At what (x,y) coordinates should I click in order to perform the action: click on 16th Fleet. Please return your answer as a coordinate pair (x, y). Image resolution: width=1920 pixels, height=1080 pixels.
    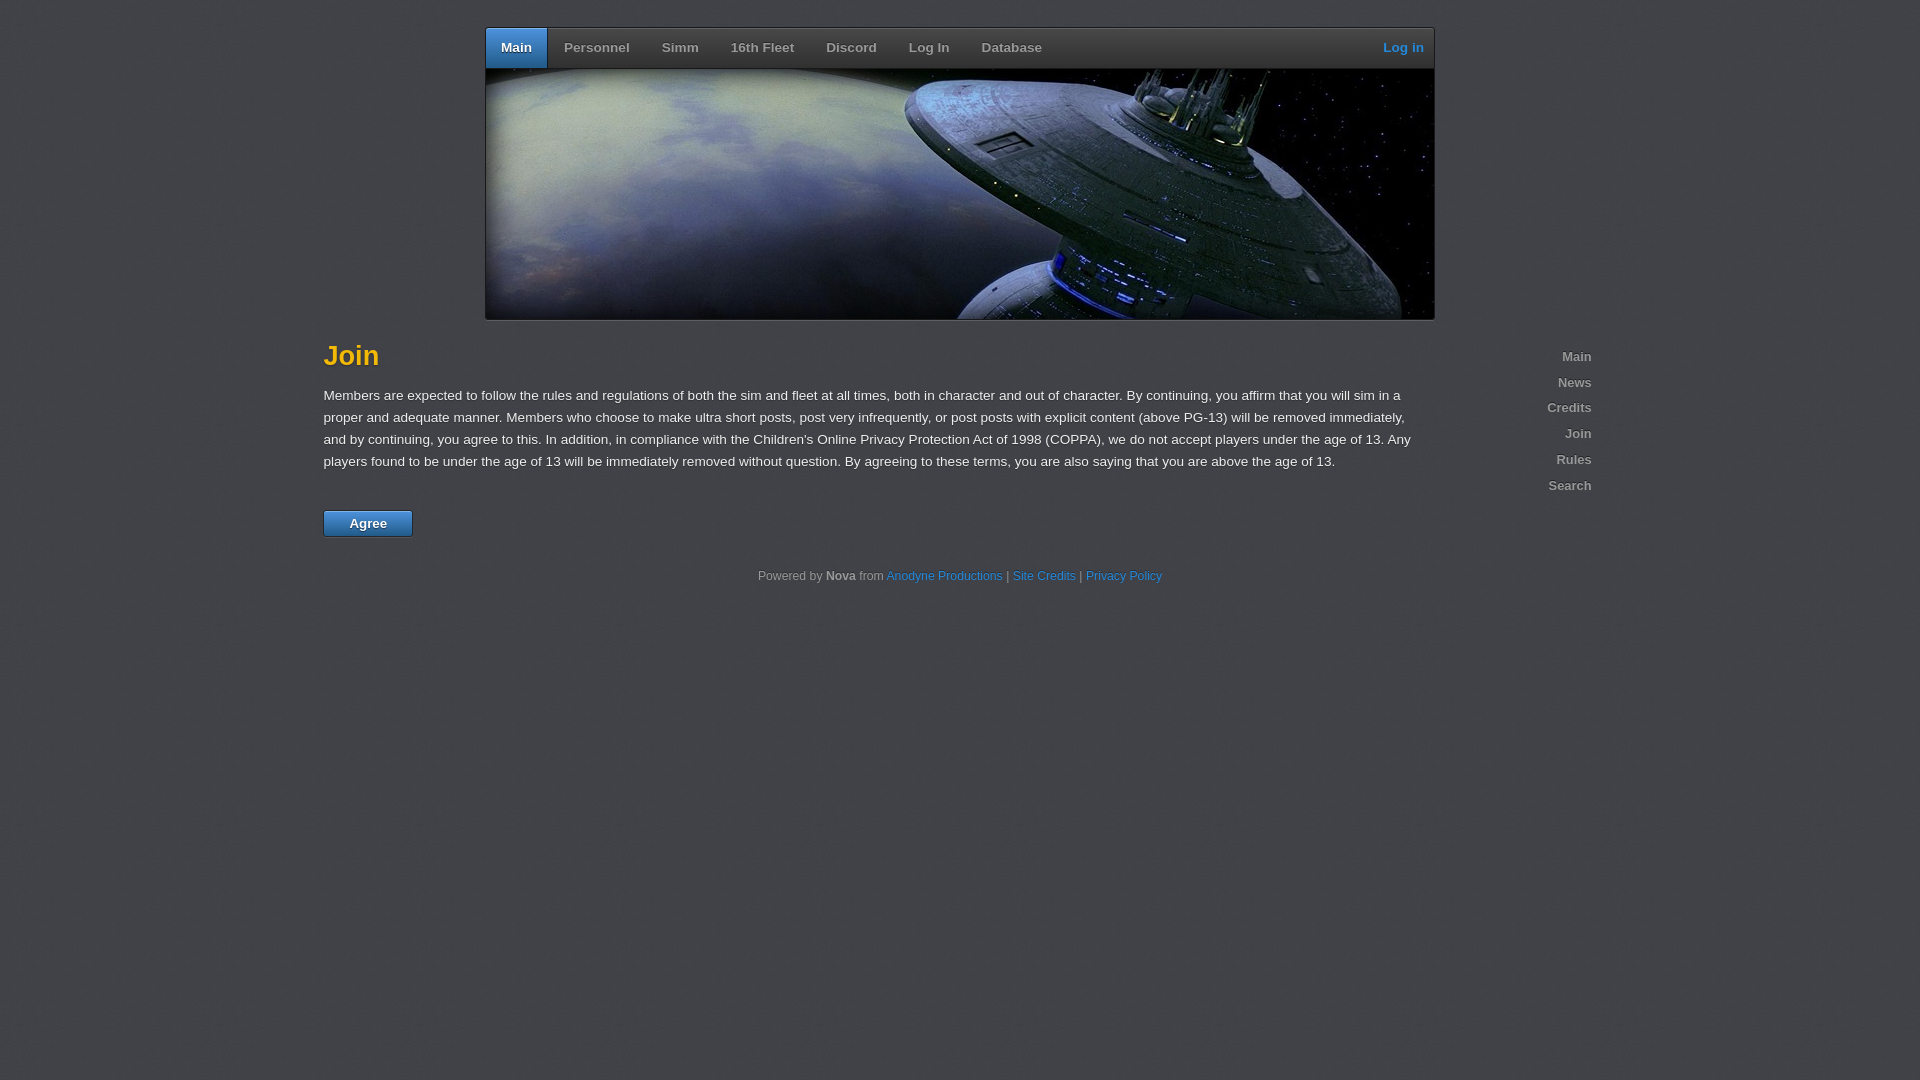
    Looking at the image, I should click on (762, 48).